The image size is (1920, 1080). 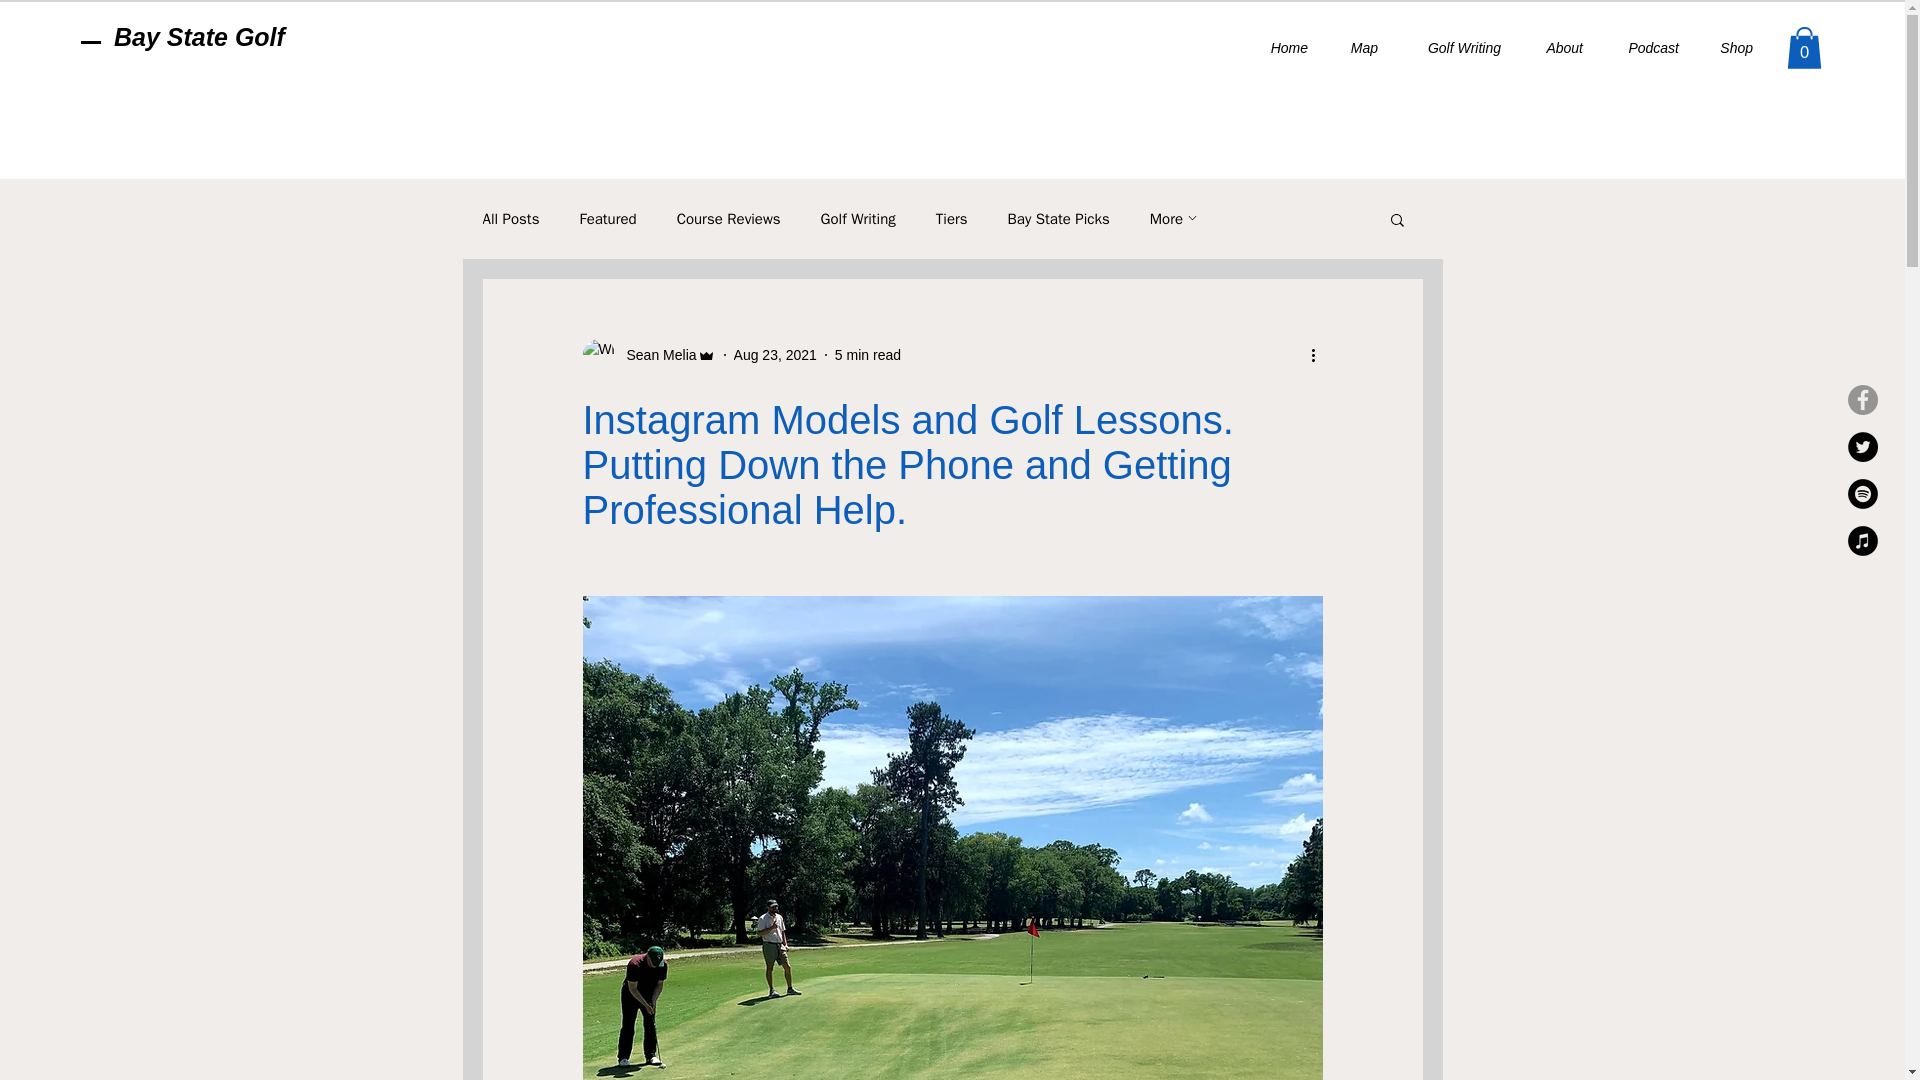 What do you see at coordinates (607, 218) in the screenshot?
I see `Featured` at bounding box center [607, 218].